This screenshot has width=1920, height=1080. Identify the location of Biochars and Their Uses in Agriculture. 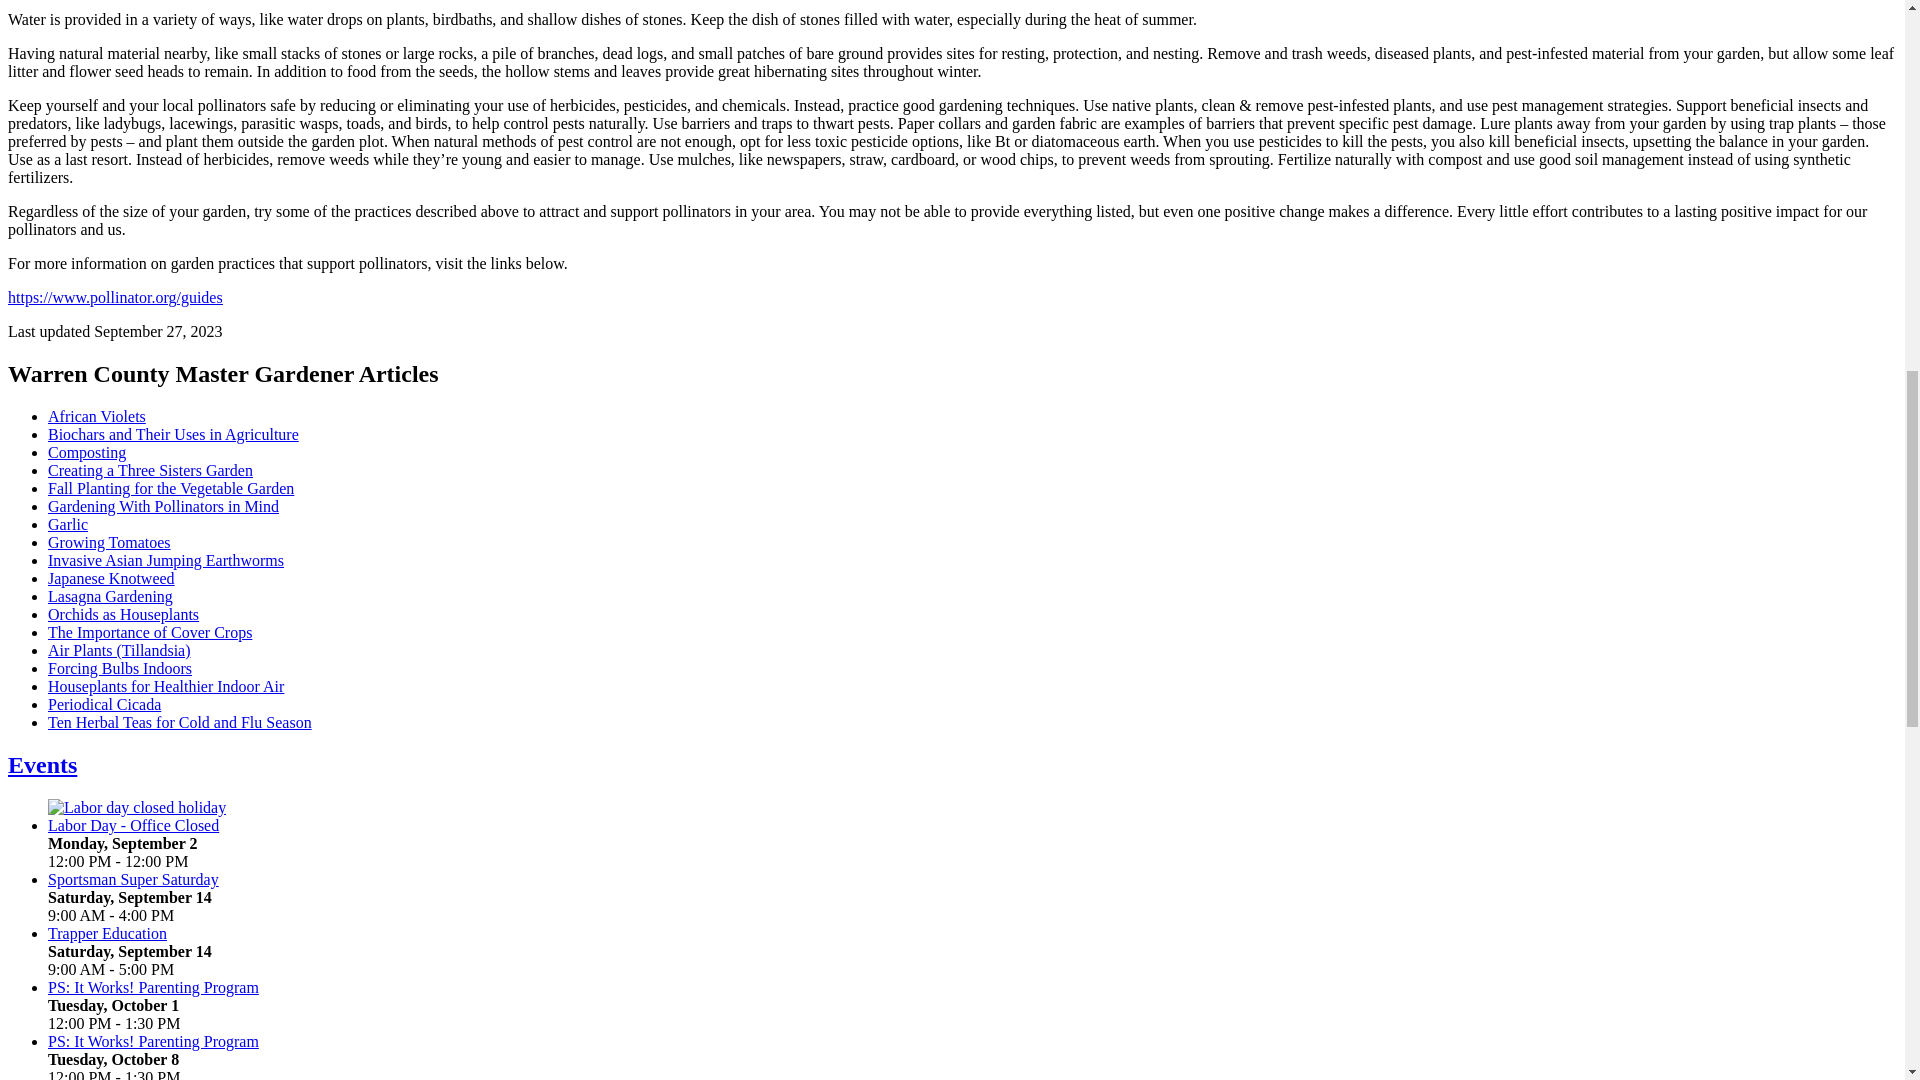
(174, 434).